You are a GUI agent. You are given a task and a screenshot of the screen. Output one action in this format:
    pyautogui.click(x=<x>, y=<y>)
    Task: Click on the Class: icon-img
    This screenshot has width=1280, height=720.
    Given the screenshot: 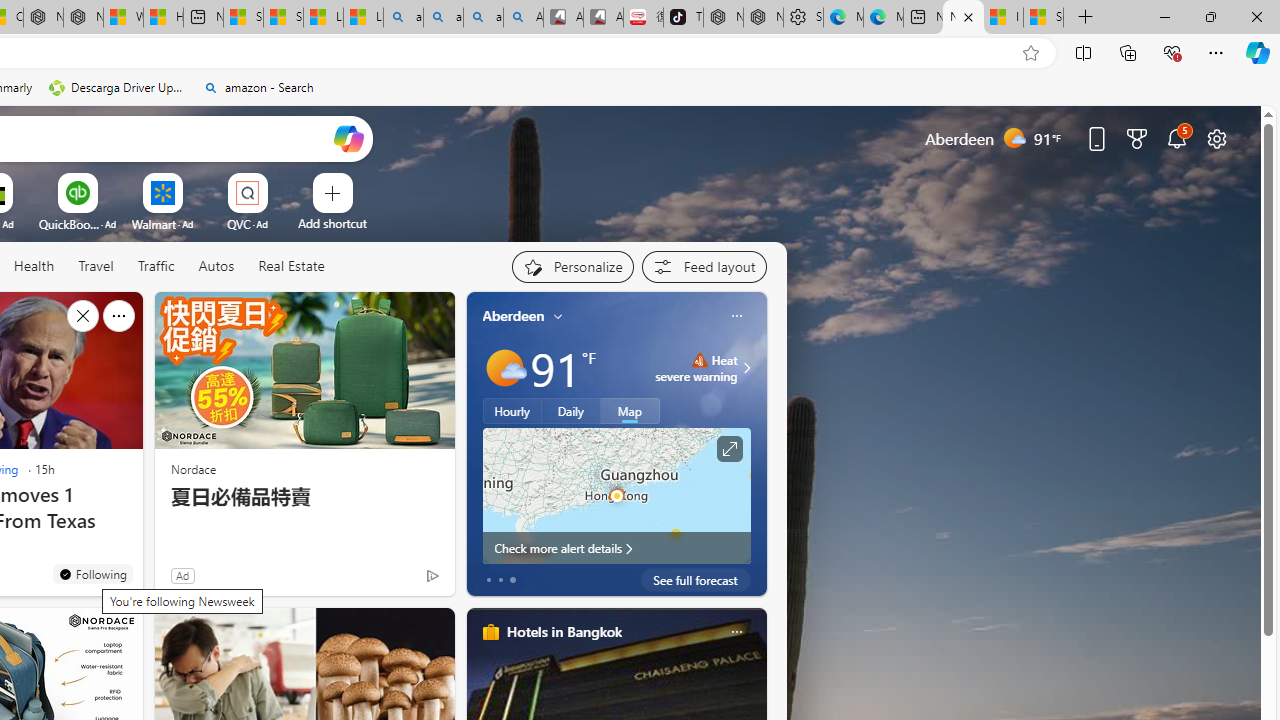 What is the action you would take?
    pyautogui.click(x=736, y=632)
    